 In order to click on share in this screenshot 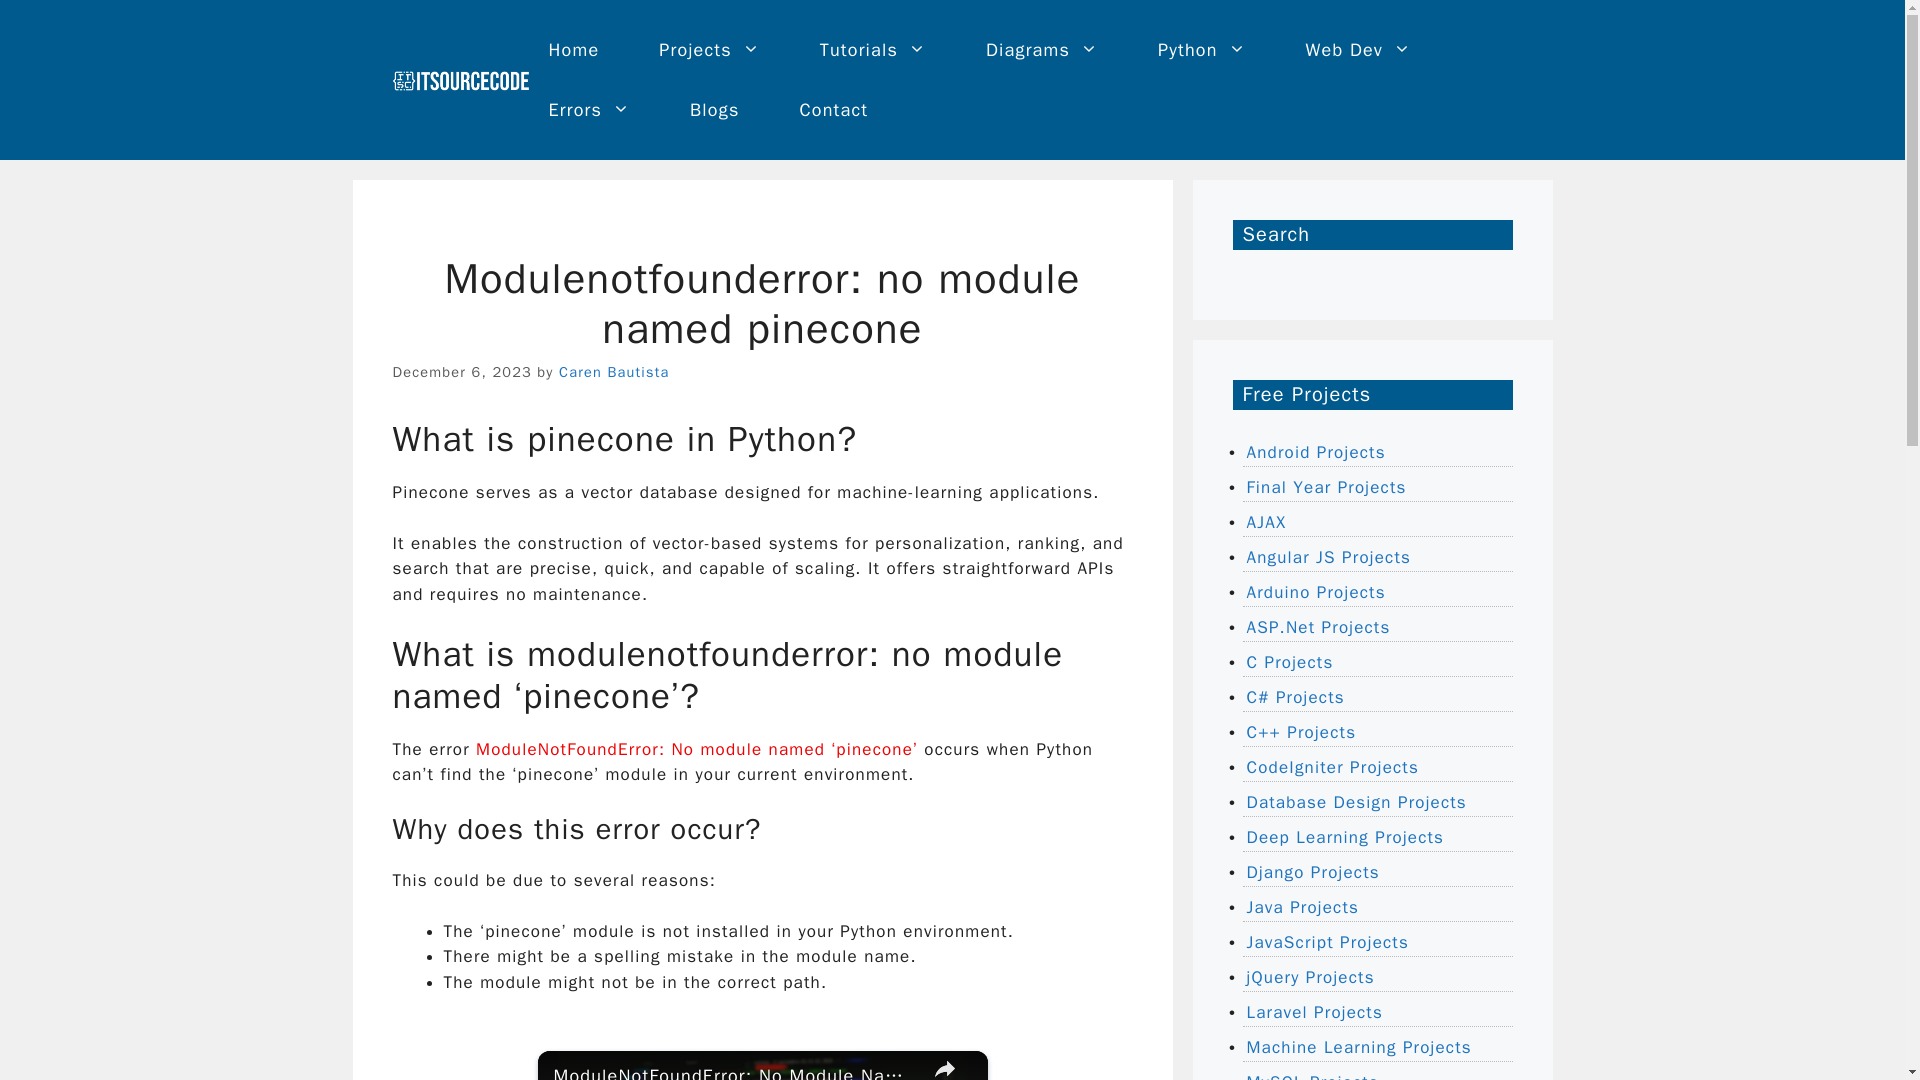, I will do `click(945, 1065)`.